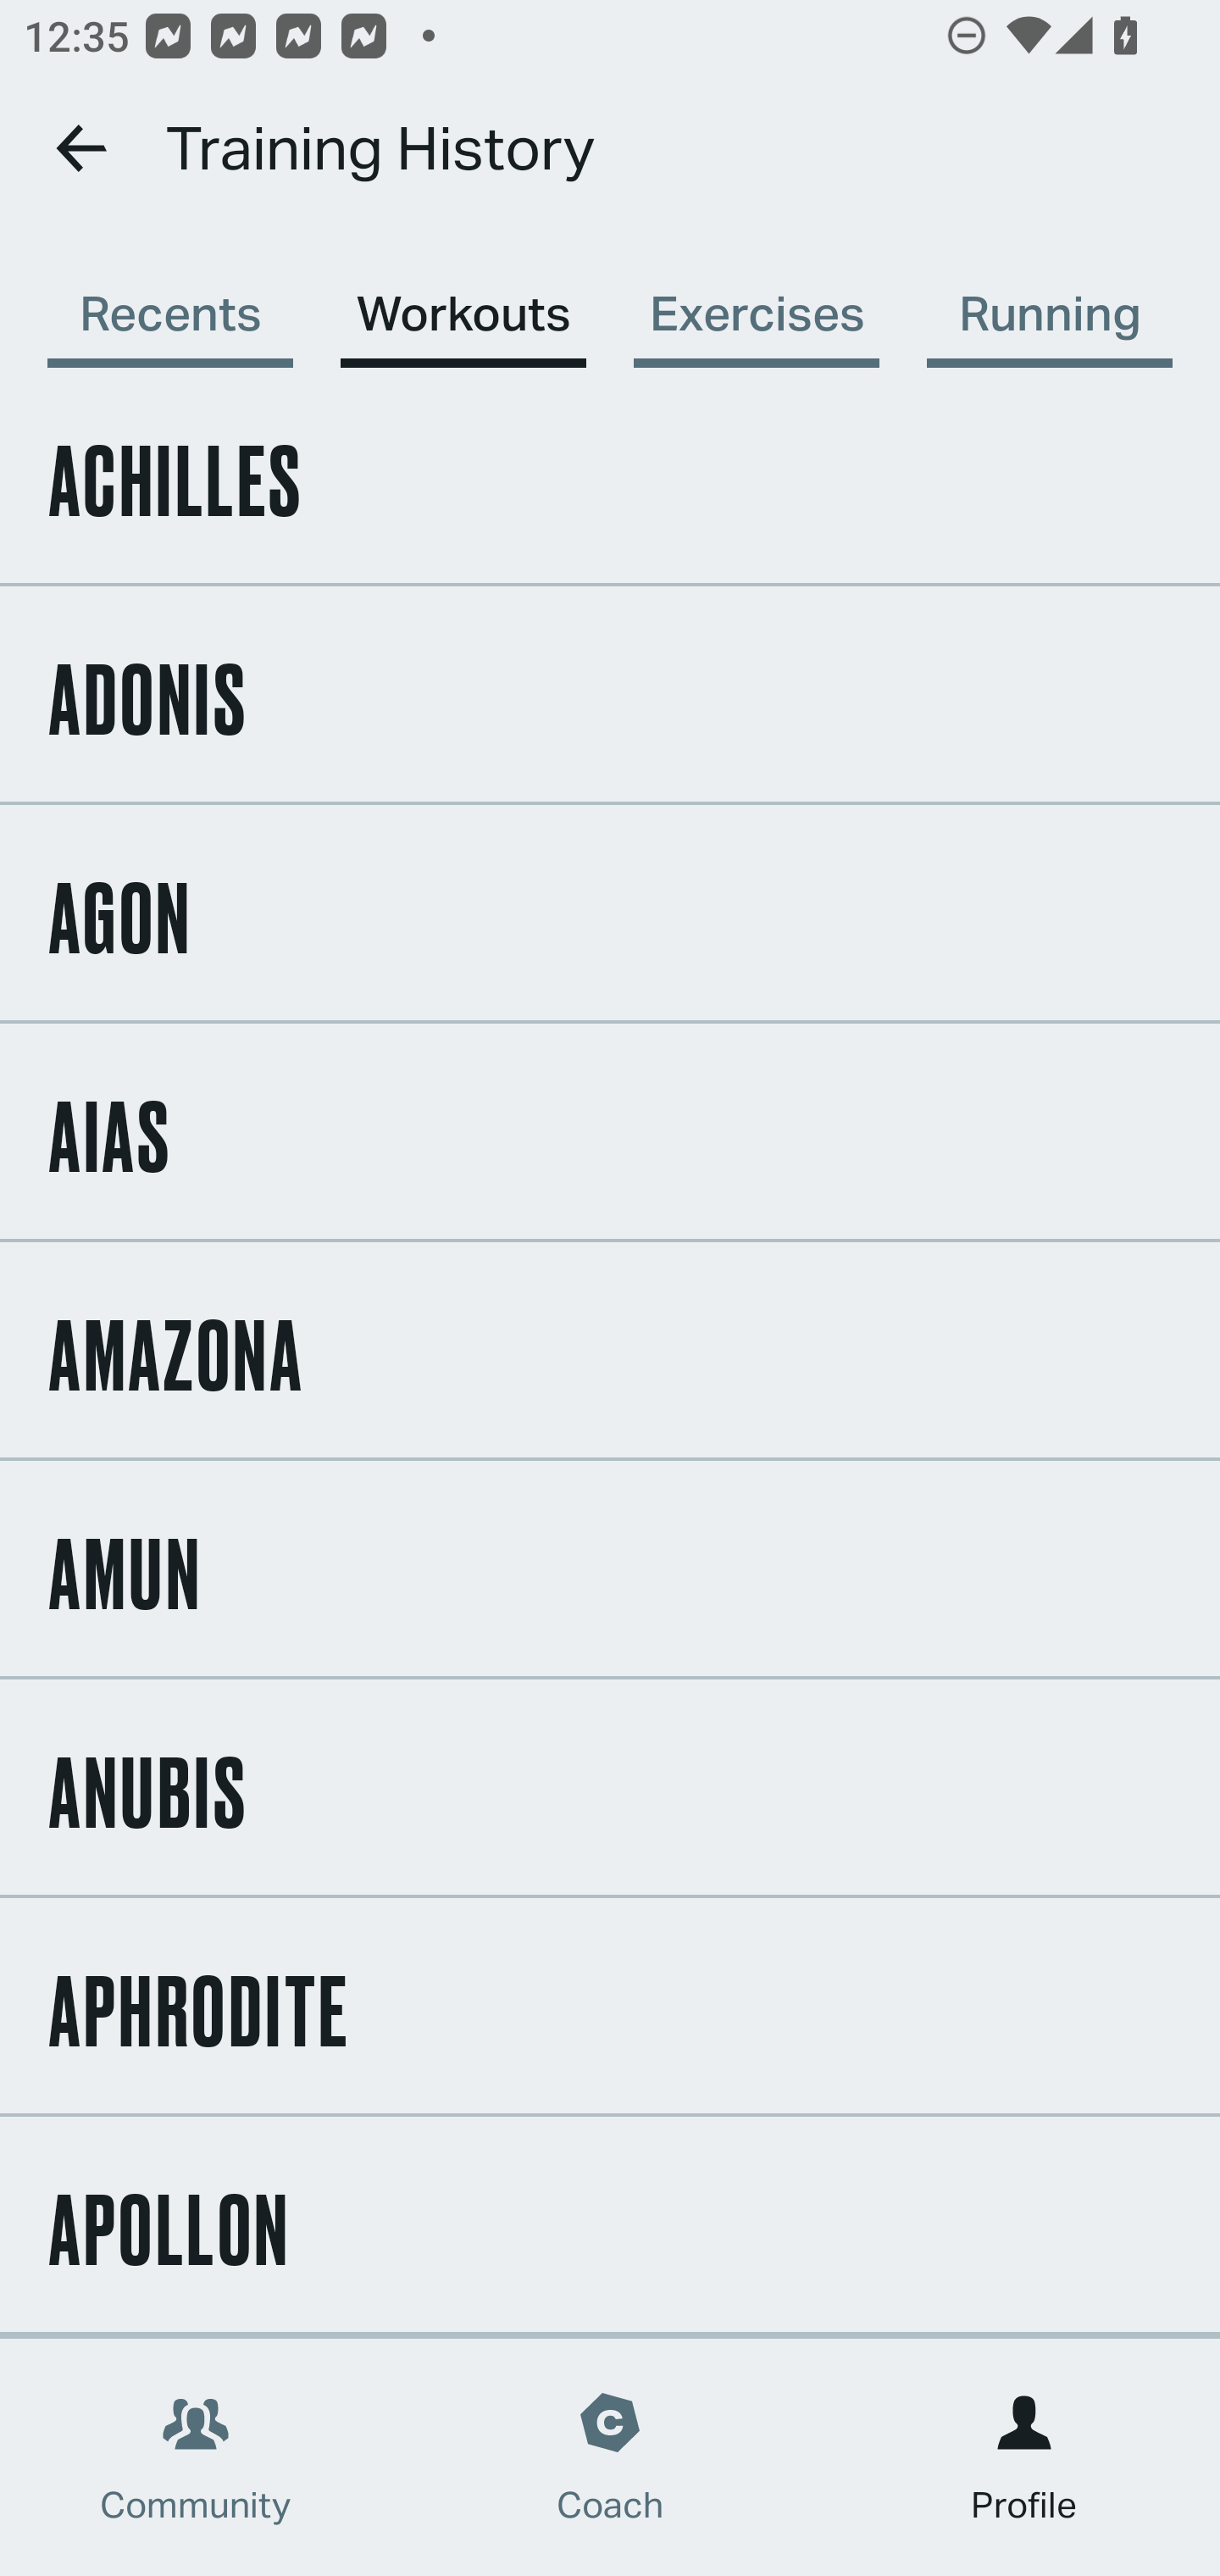 The width and height of the screenshot is (1220, 2576). I want to click on Coach, so click(610, 2457).